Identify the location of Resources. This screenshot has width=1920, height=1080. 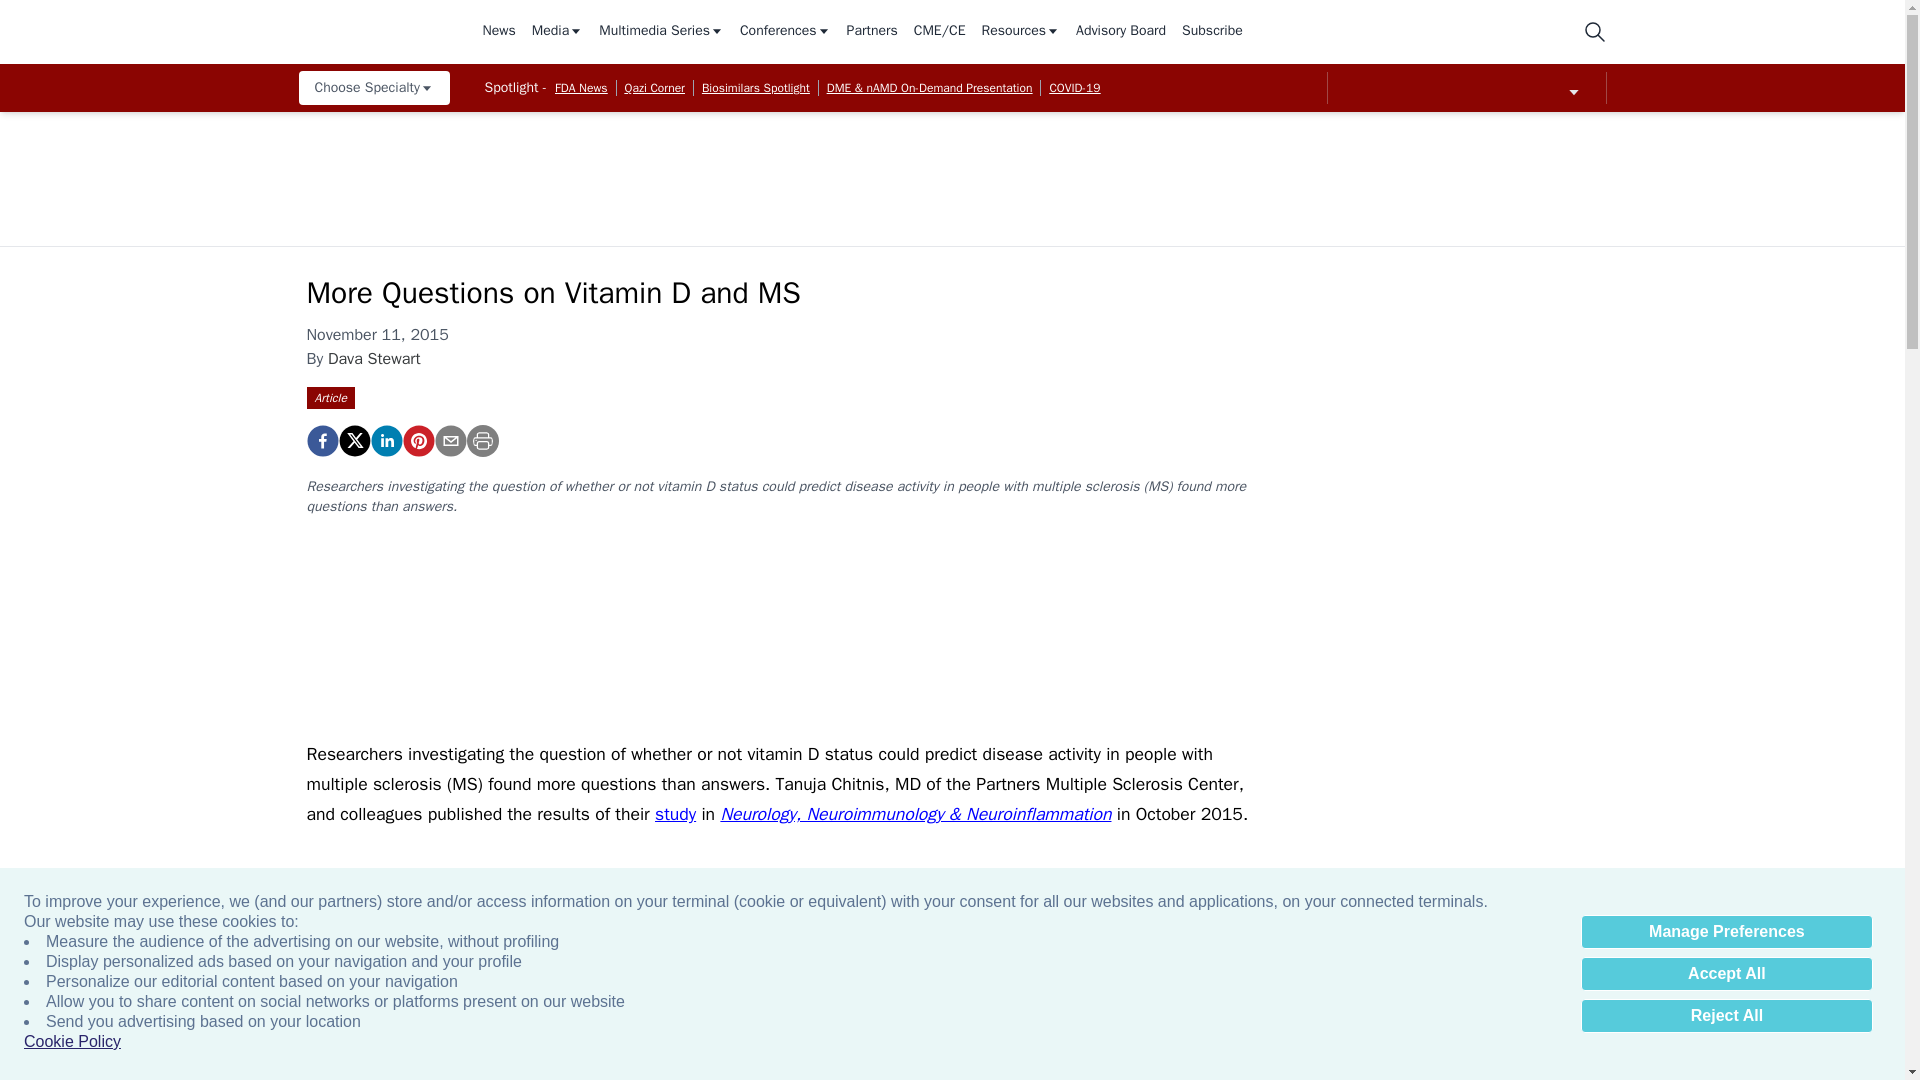
(1020, 32).